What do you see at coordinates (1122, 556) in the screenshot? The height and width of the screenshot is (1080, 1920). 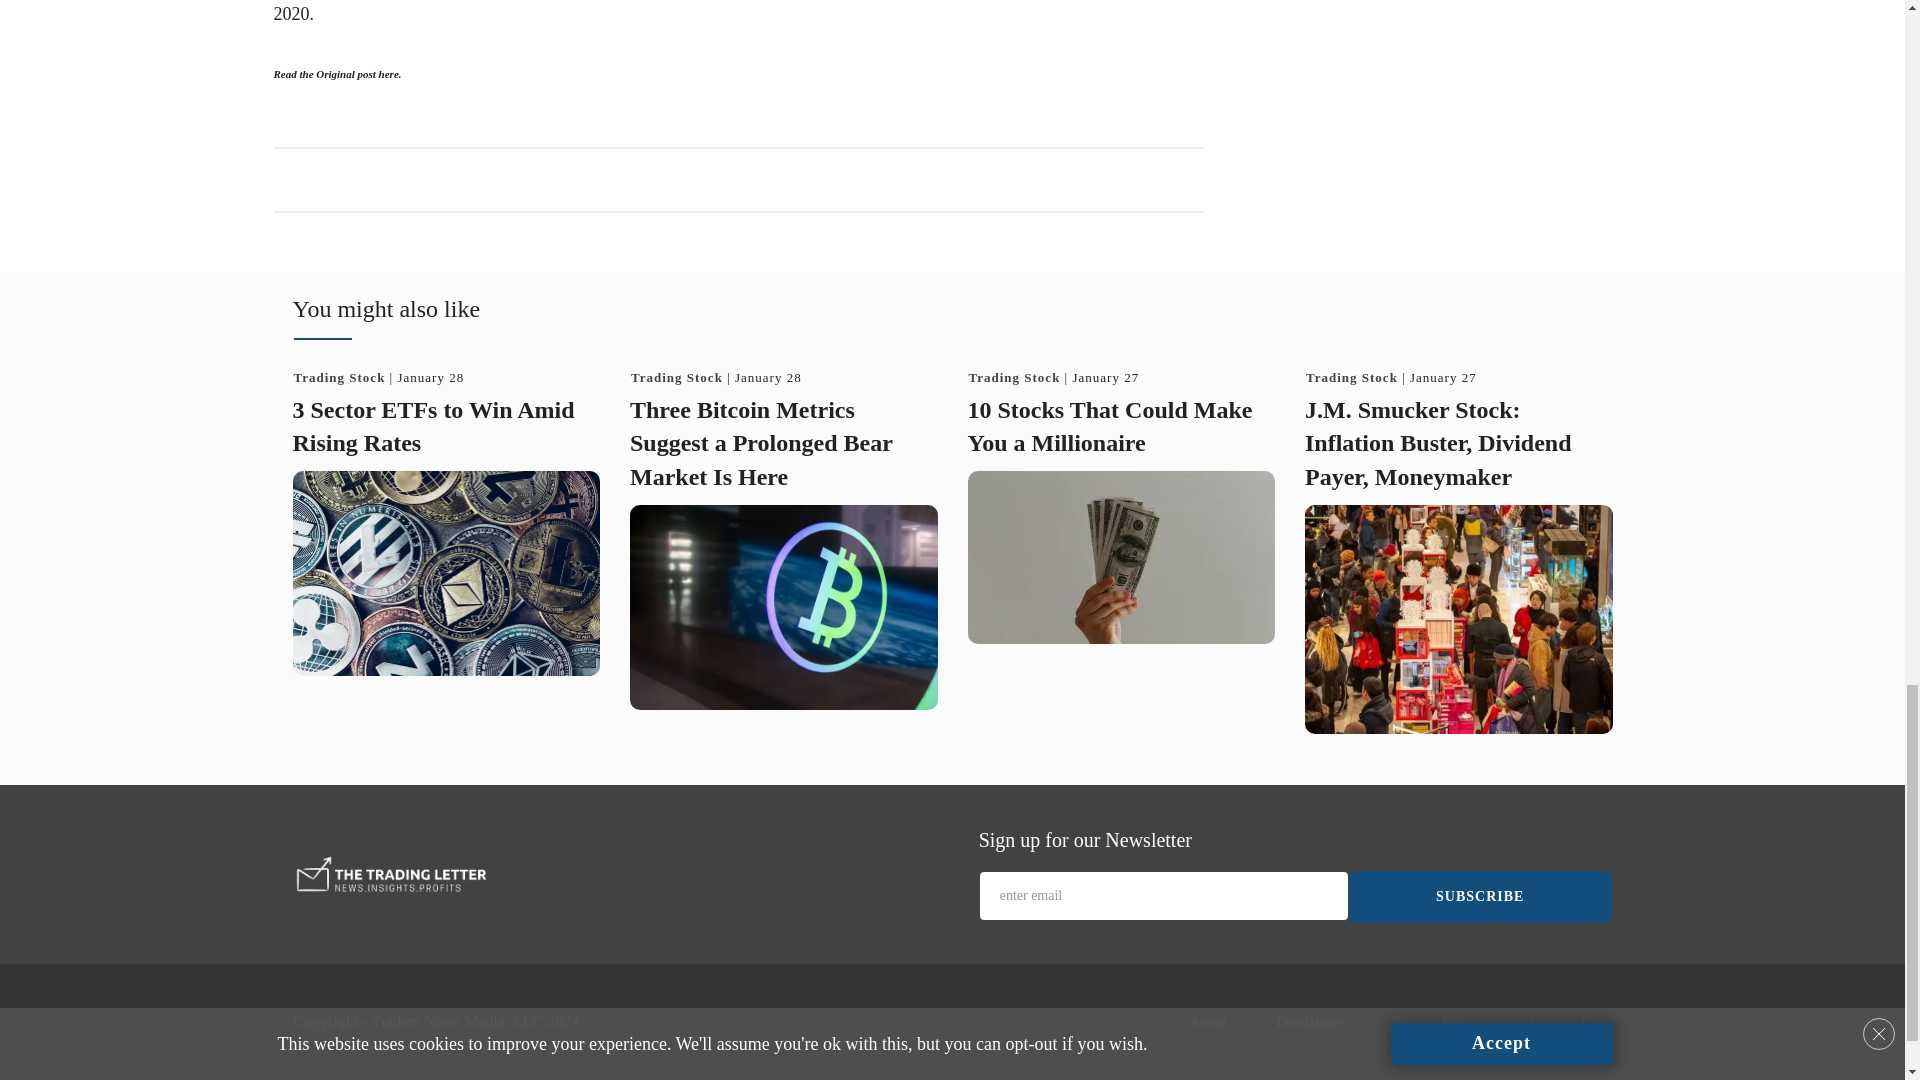 I see `10 Stocks That Could Make You a Millionaire` at bounding box center [1122, 556].